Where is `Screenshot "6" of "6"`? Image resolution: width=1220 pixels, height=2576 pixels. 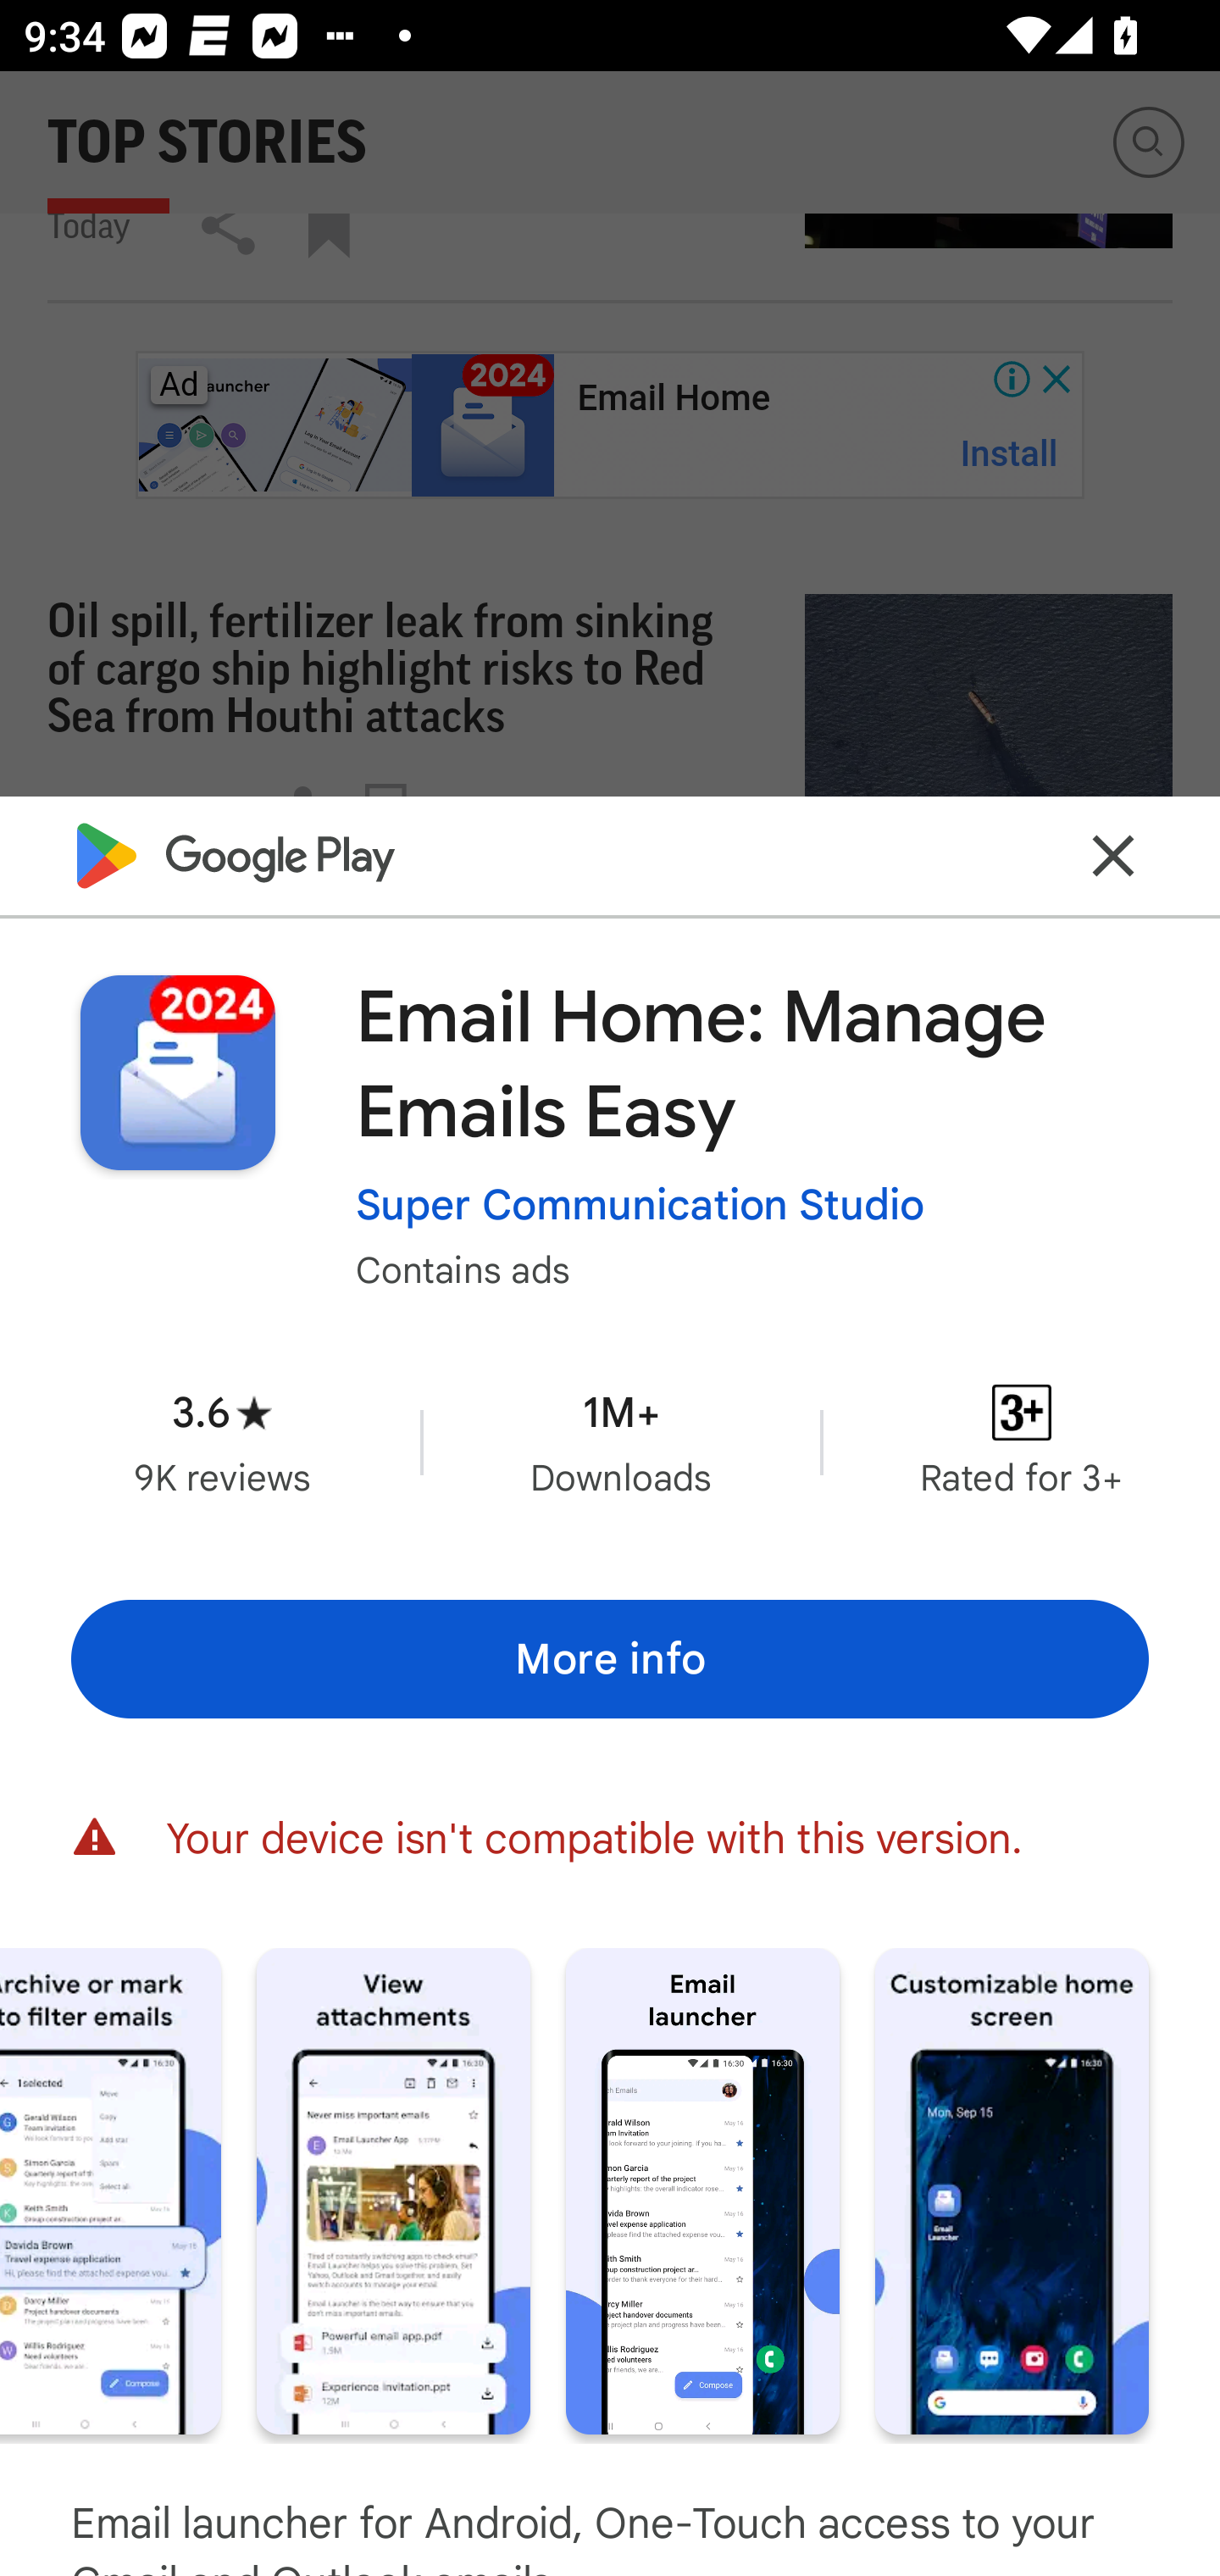 Screenshot "6" of "6" is located at coordinates (1012, 2190).